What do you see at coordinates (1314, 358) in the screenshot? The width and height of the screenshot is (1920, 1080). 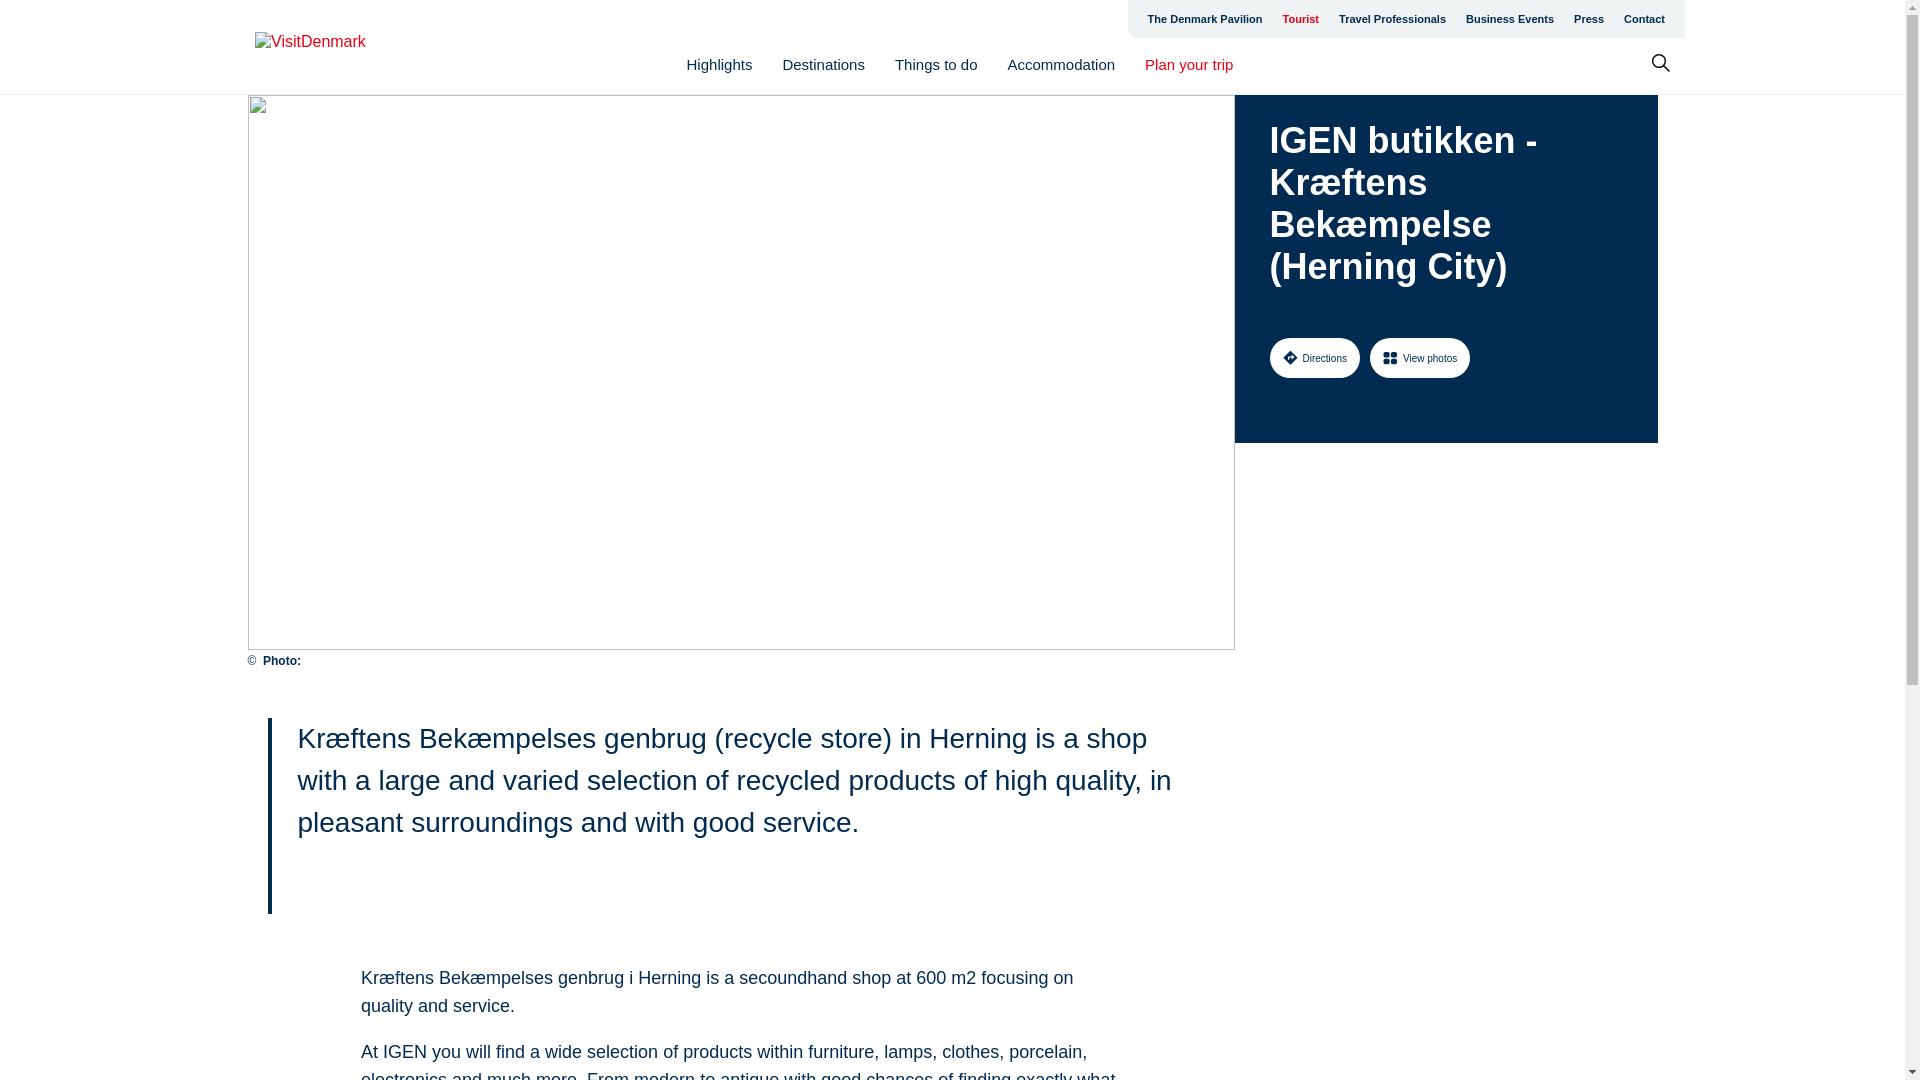 I see `Directions` at bounding box center [1314, 358].